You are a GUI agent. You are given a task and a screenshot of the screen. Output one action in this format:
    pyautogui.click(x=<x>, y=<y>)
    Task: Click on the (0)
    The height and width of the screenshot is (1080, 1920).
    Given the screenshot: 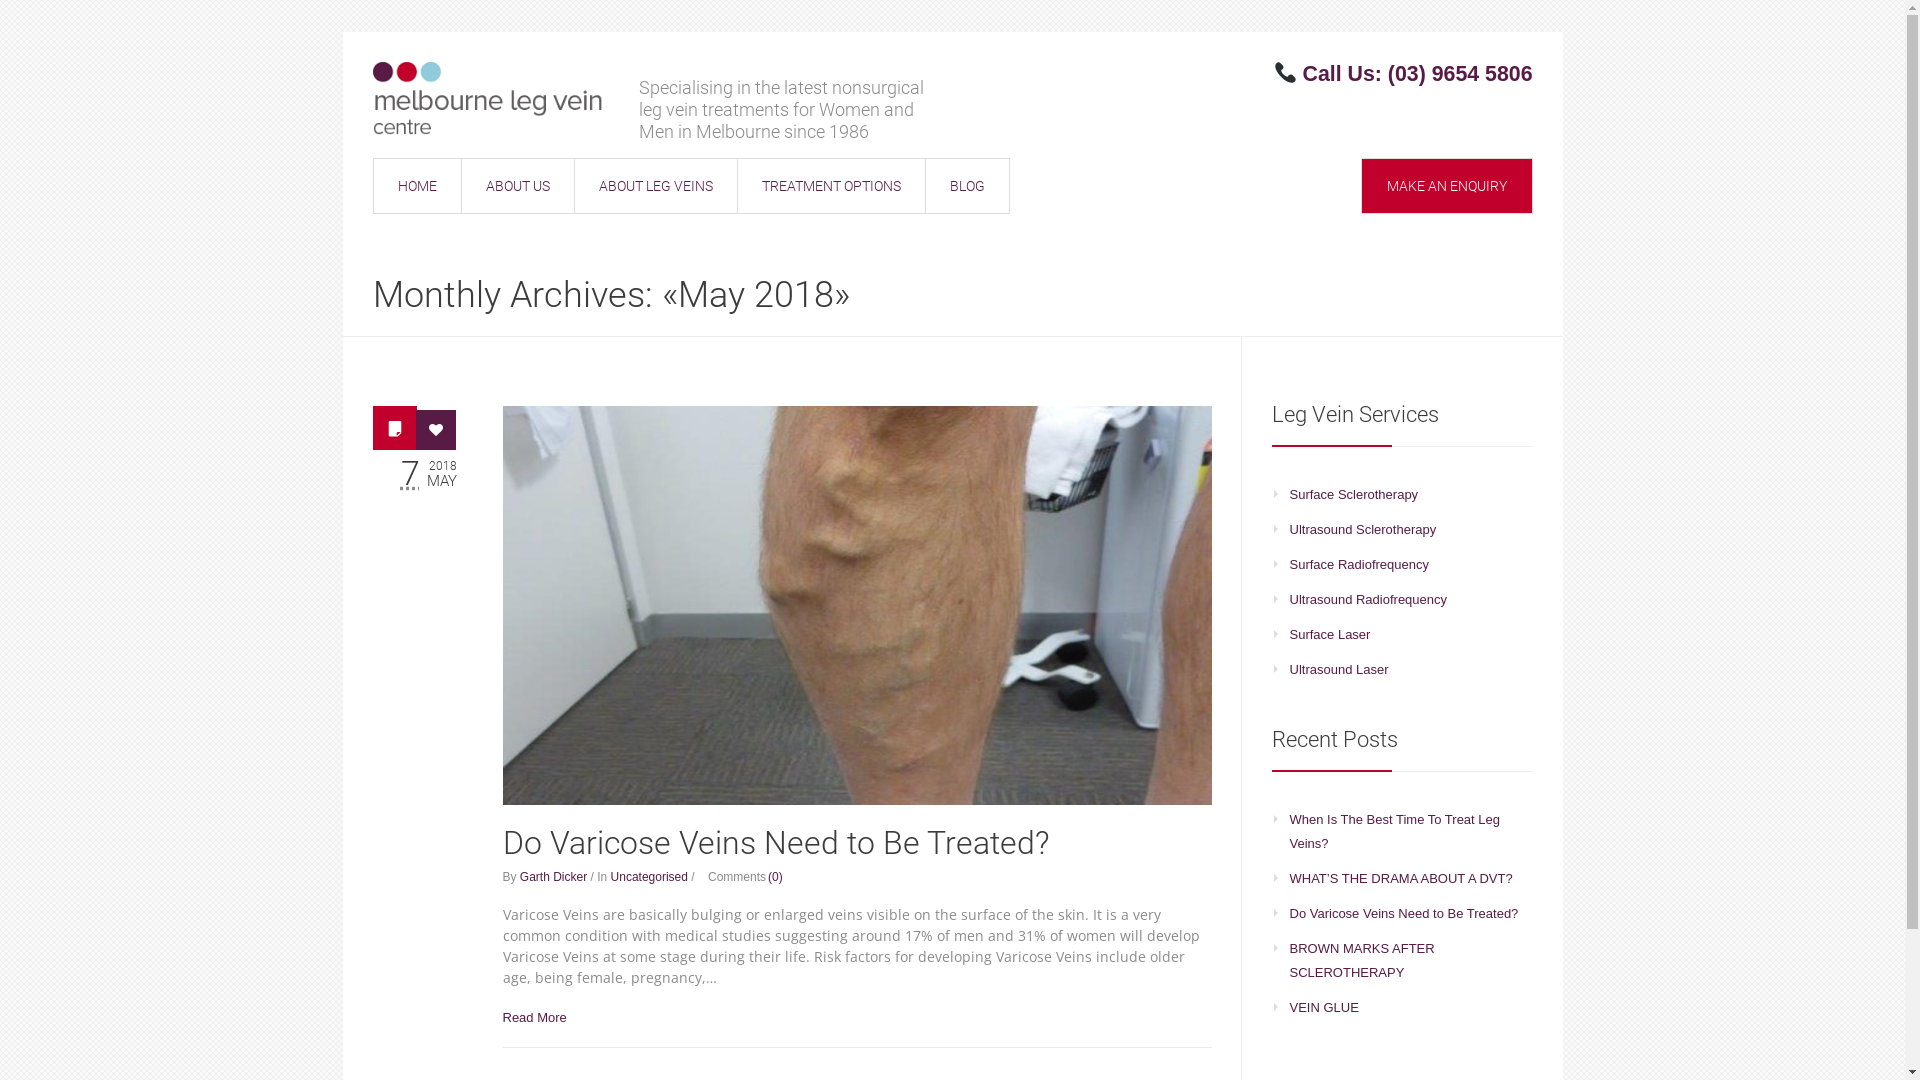 What is the action you would take?
    pyautogui.click(x=774, y=877)
    